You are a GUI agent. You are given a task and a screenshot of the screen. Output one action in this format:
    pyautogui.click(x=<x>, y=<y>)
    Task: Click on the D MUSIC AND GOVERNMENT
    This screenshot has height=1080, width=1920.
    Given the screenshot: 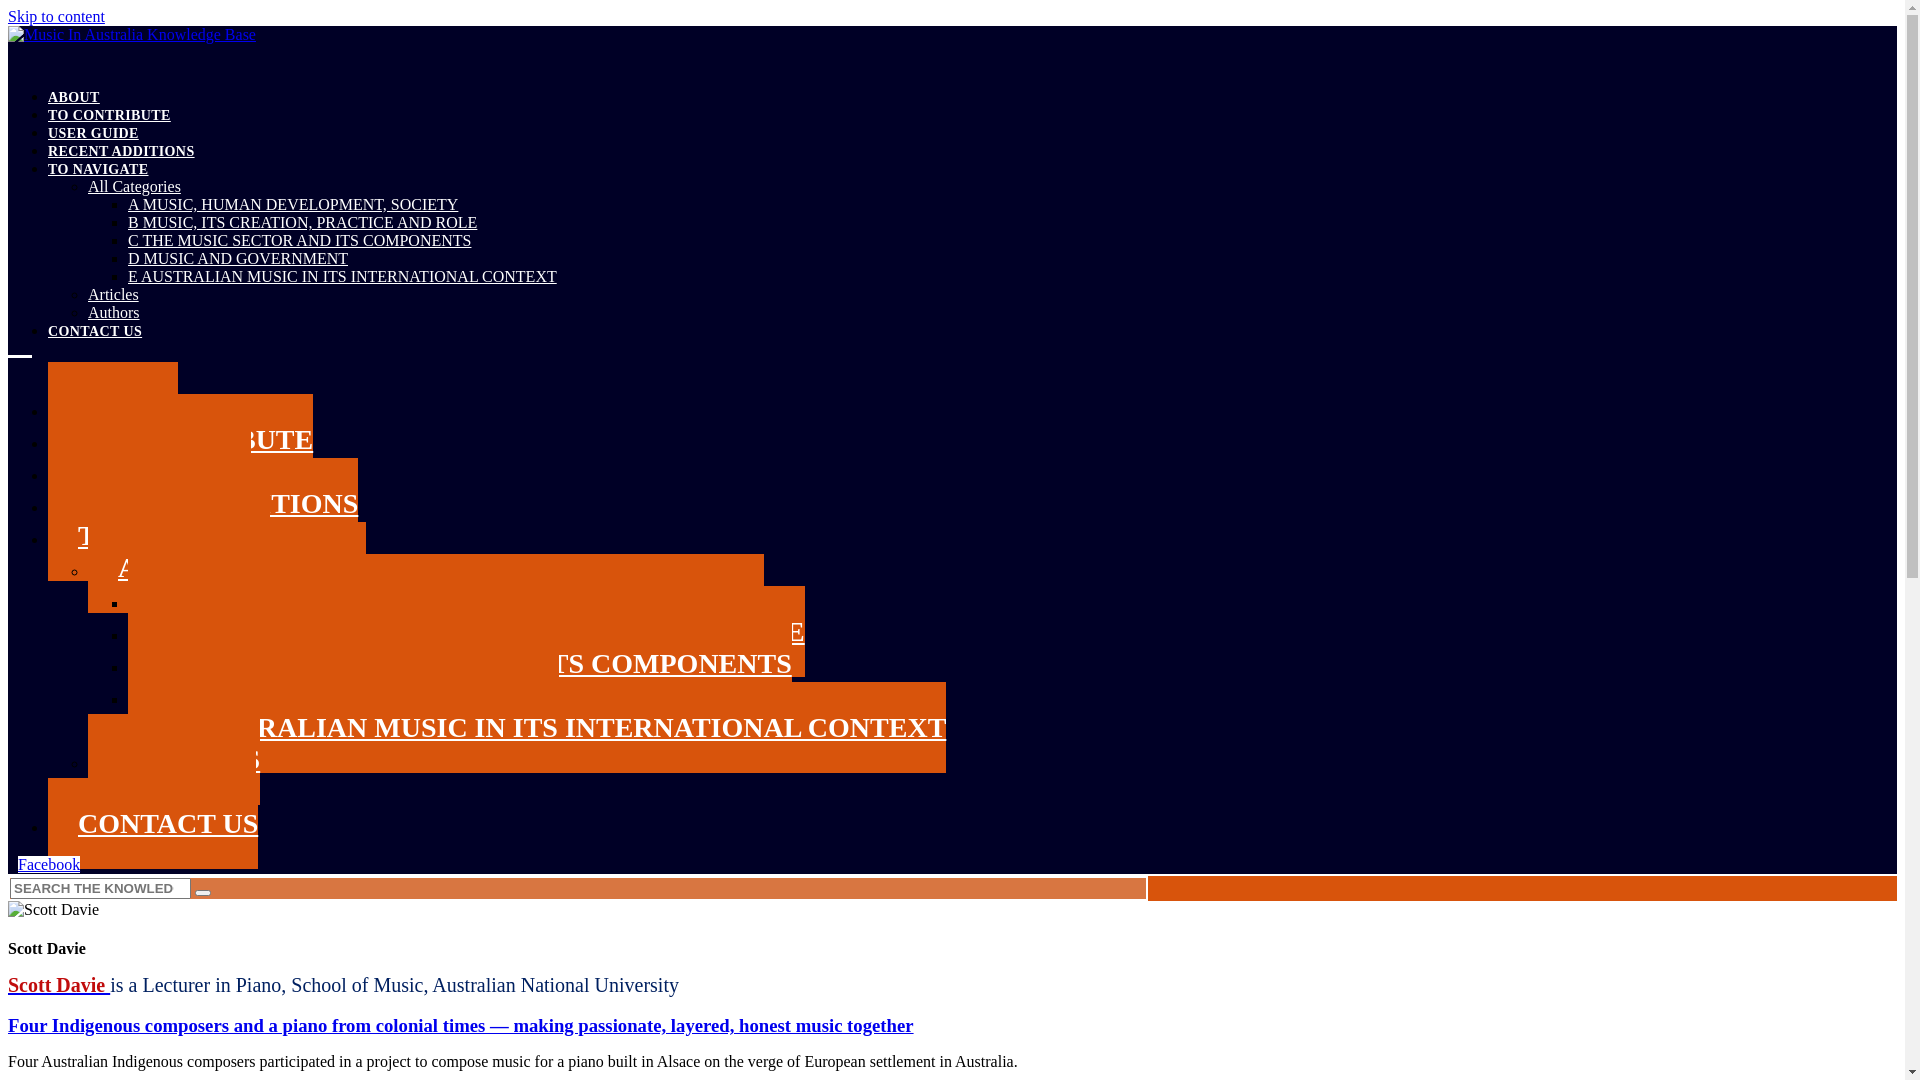 What is the action you would take?
    pyautogui.click(x=238, y=258)
    